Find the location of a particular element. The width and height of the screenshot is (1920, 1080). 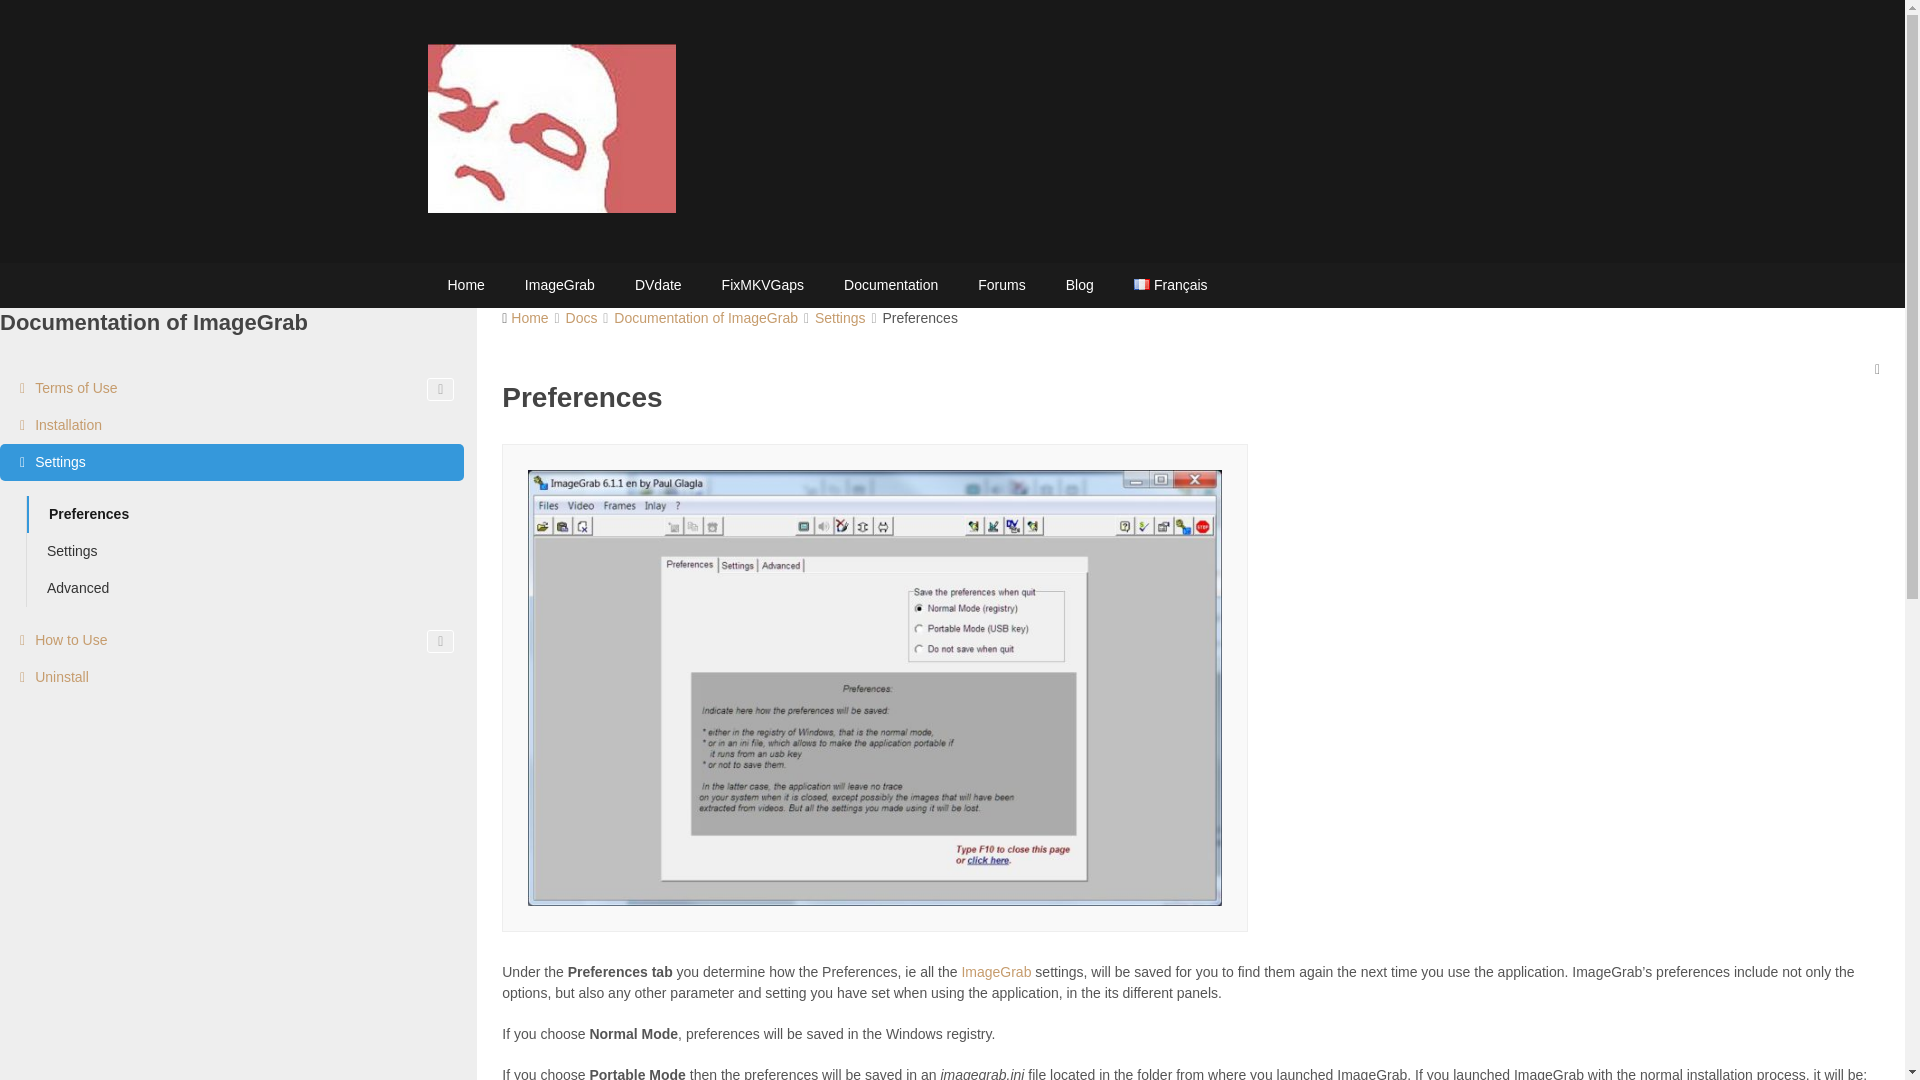

Installation is located at coordinates (232, 425).